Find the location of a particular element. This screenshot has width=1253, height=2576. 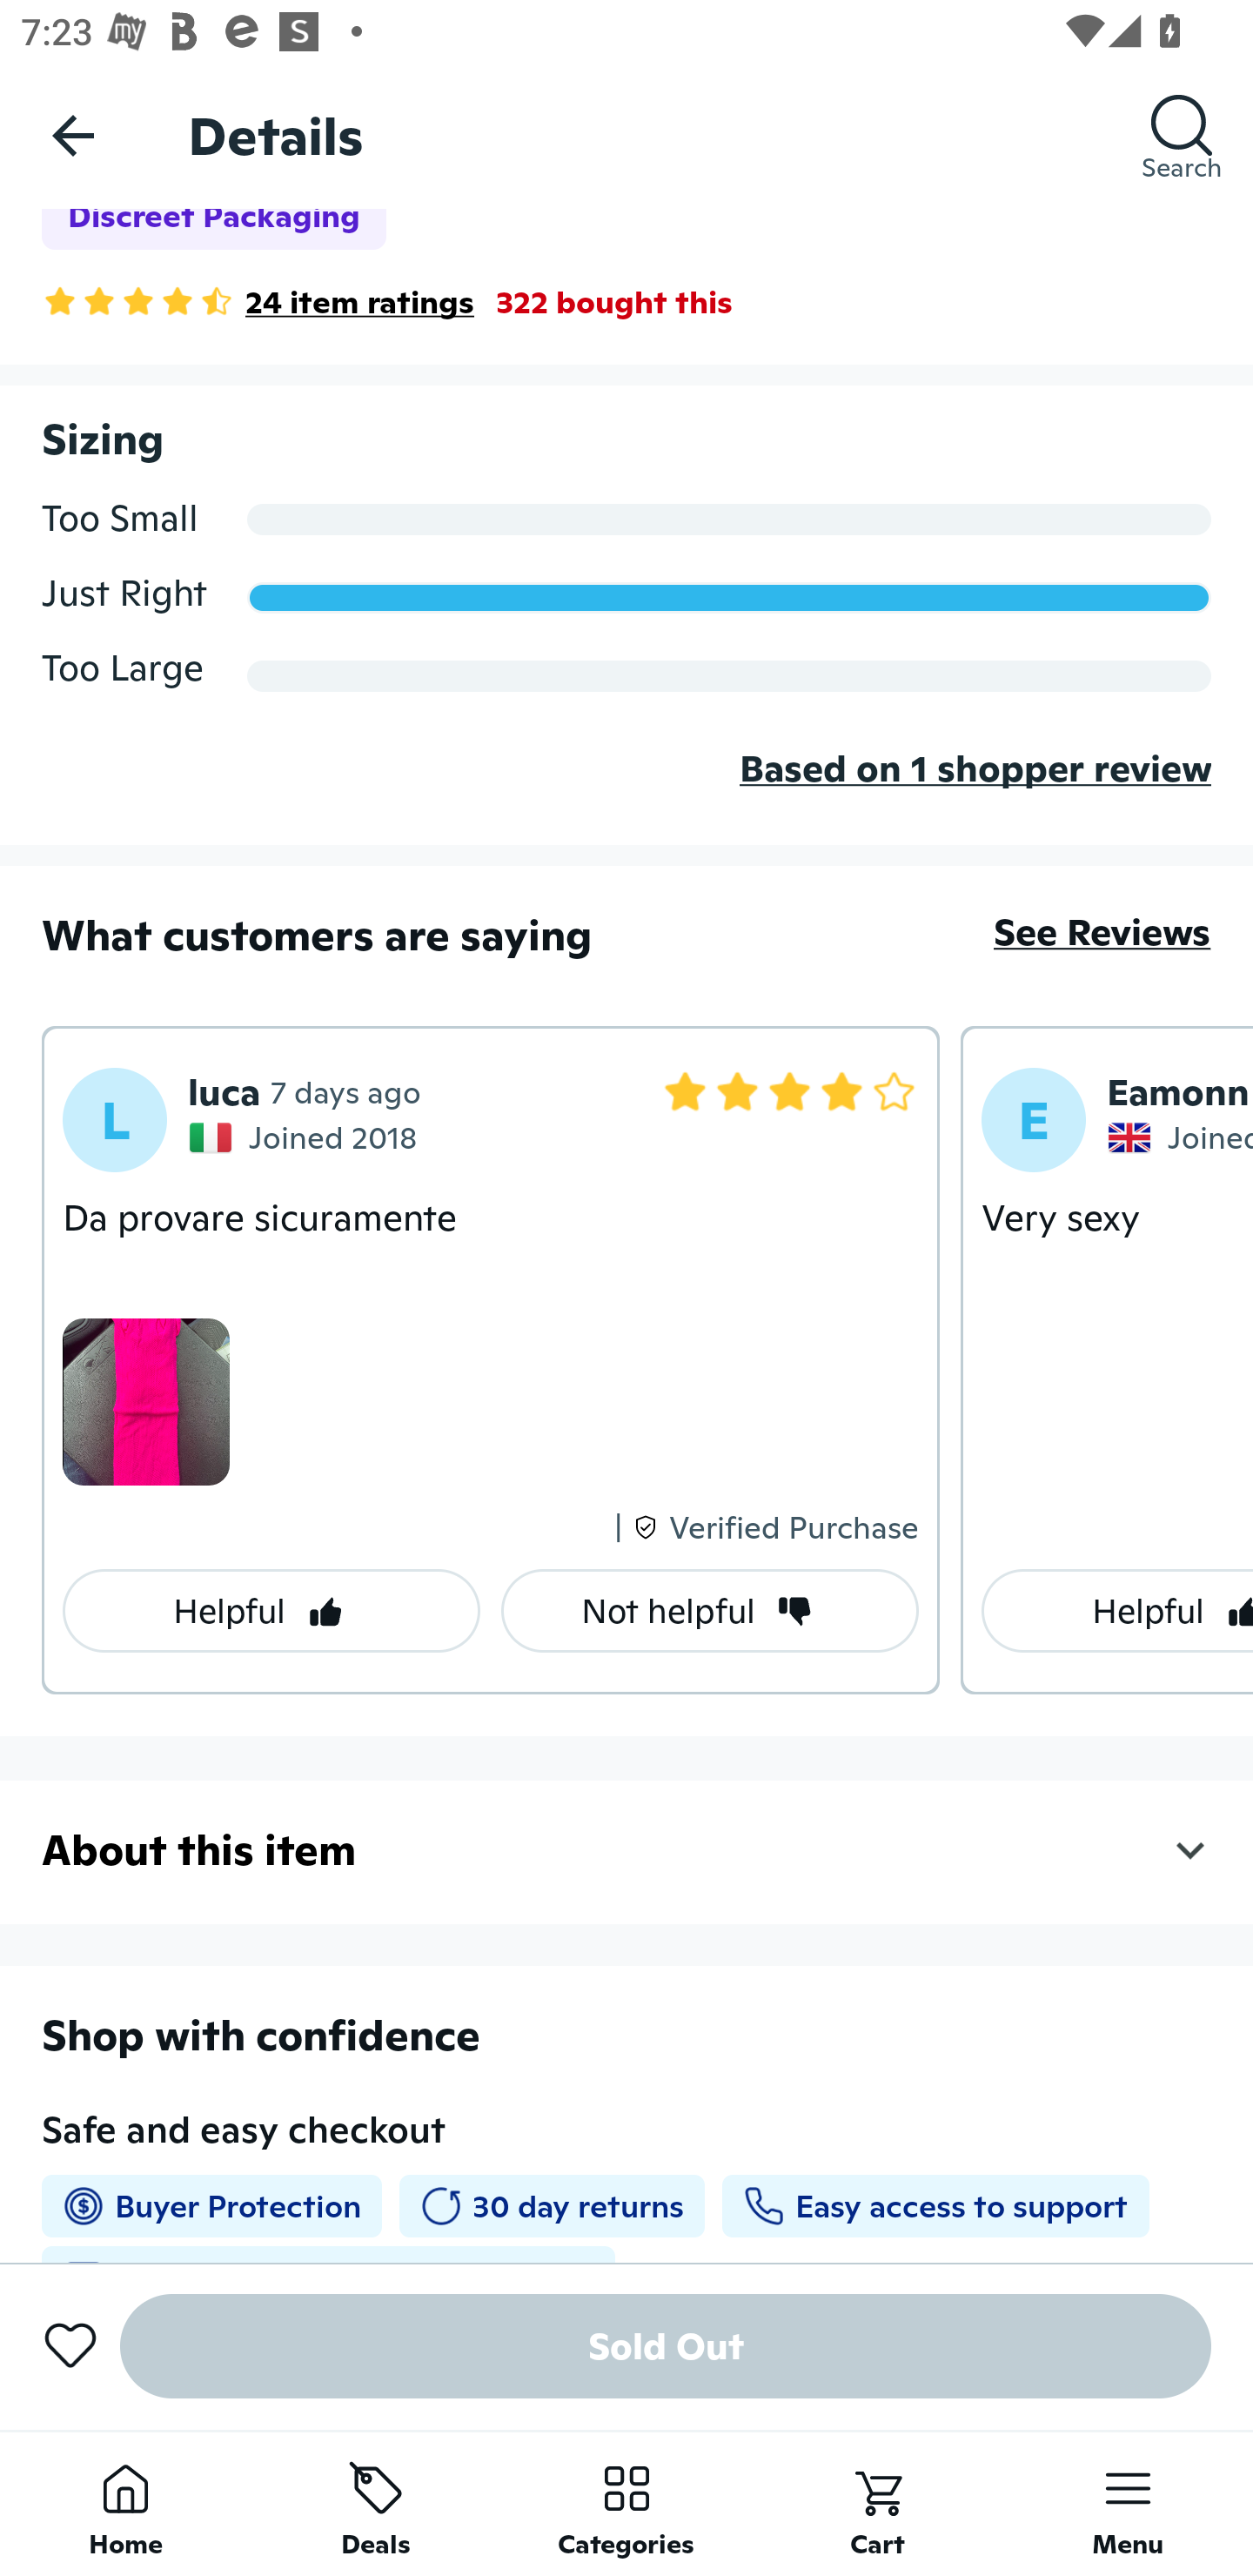

Cart is located at coordinates (877, 2503).